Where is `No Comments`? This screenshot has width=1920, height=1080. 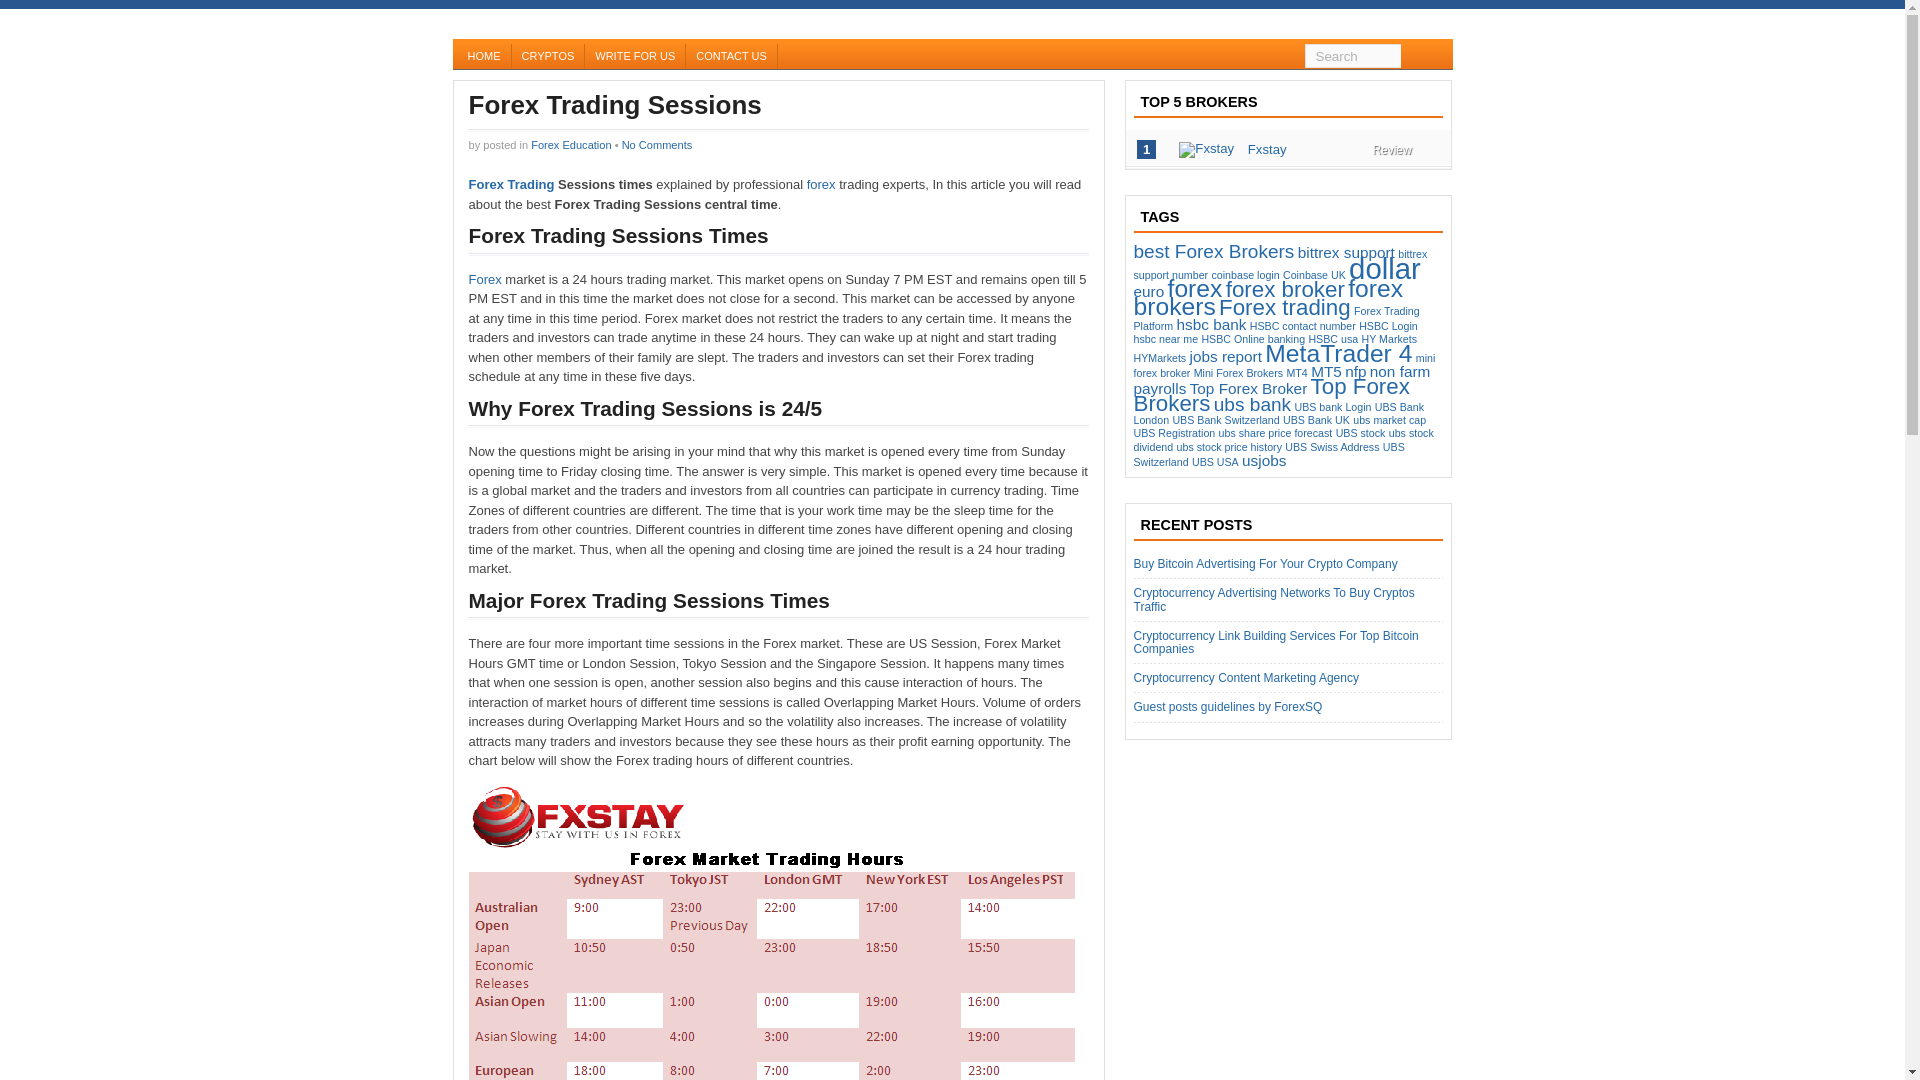 No Comments is located at coordinates (658, 144).